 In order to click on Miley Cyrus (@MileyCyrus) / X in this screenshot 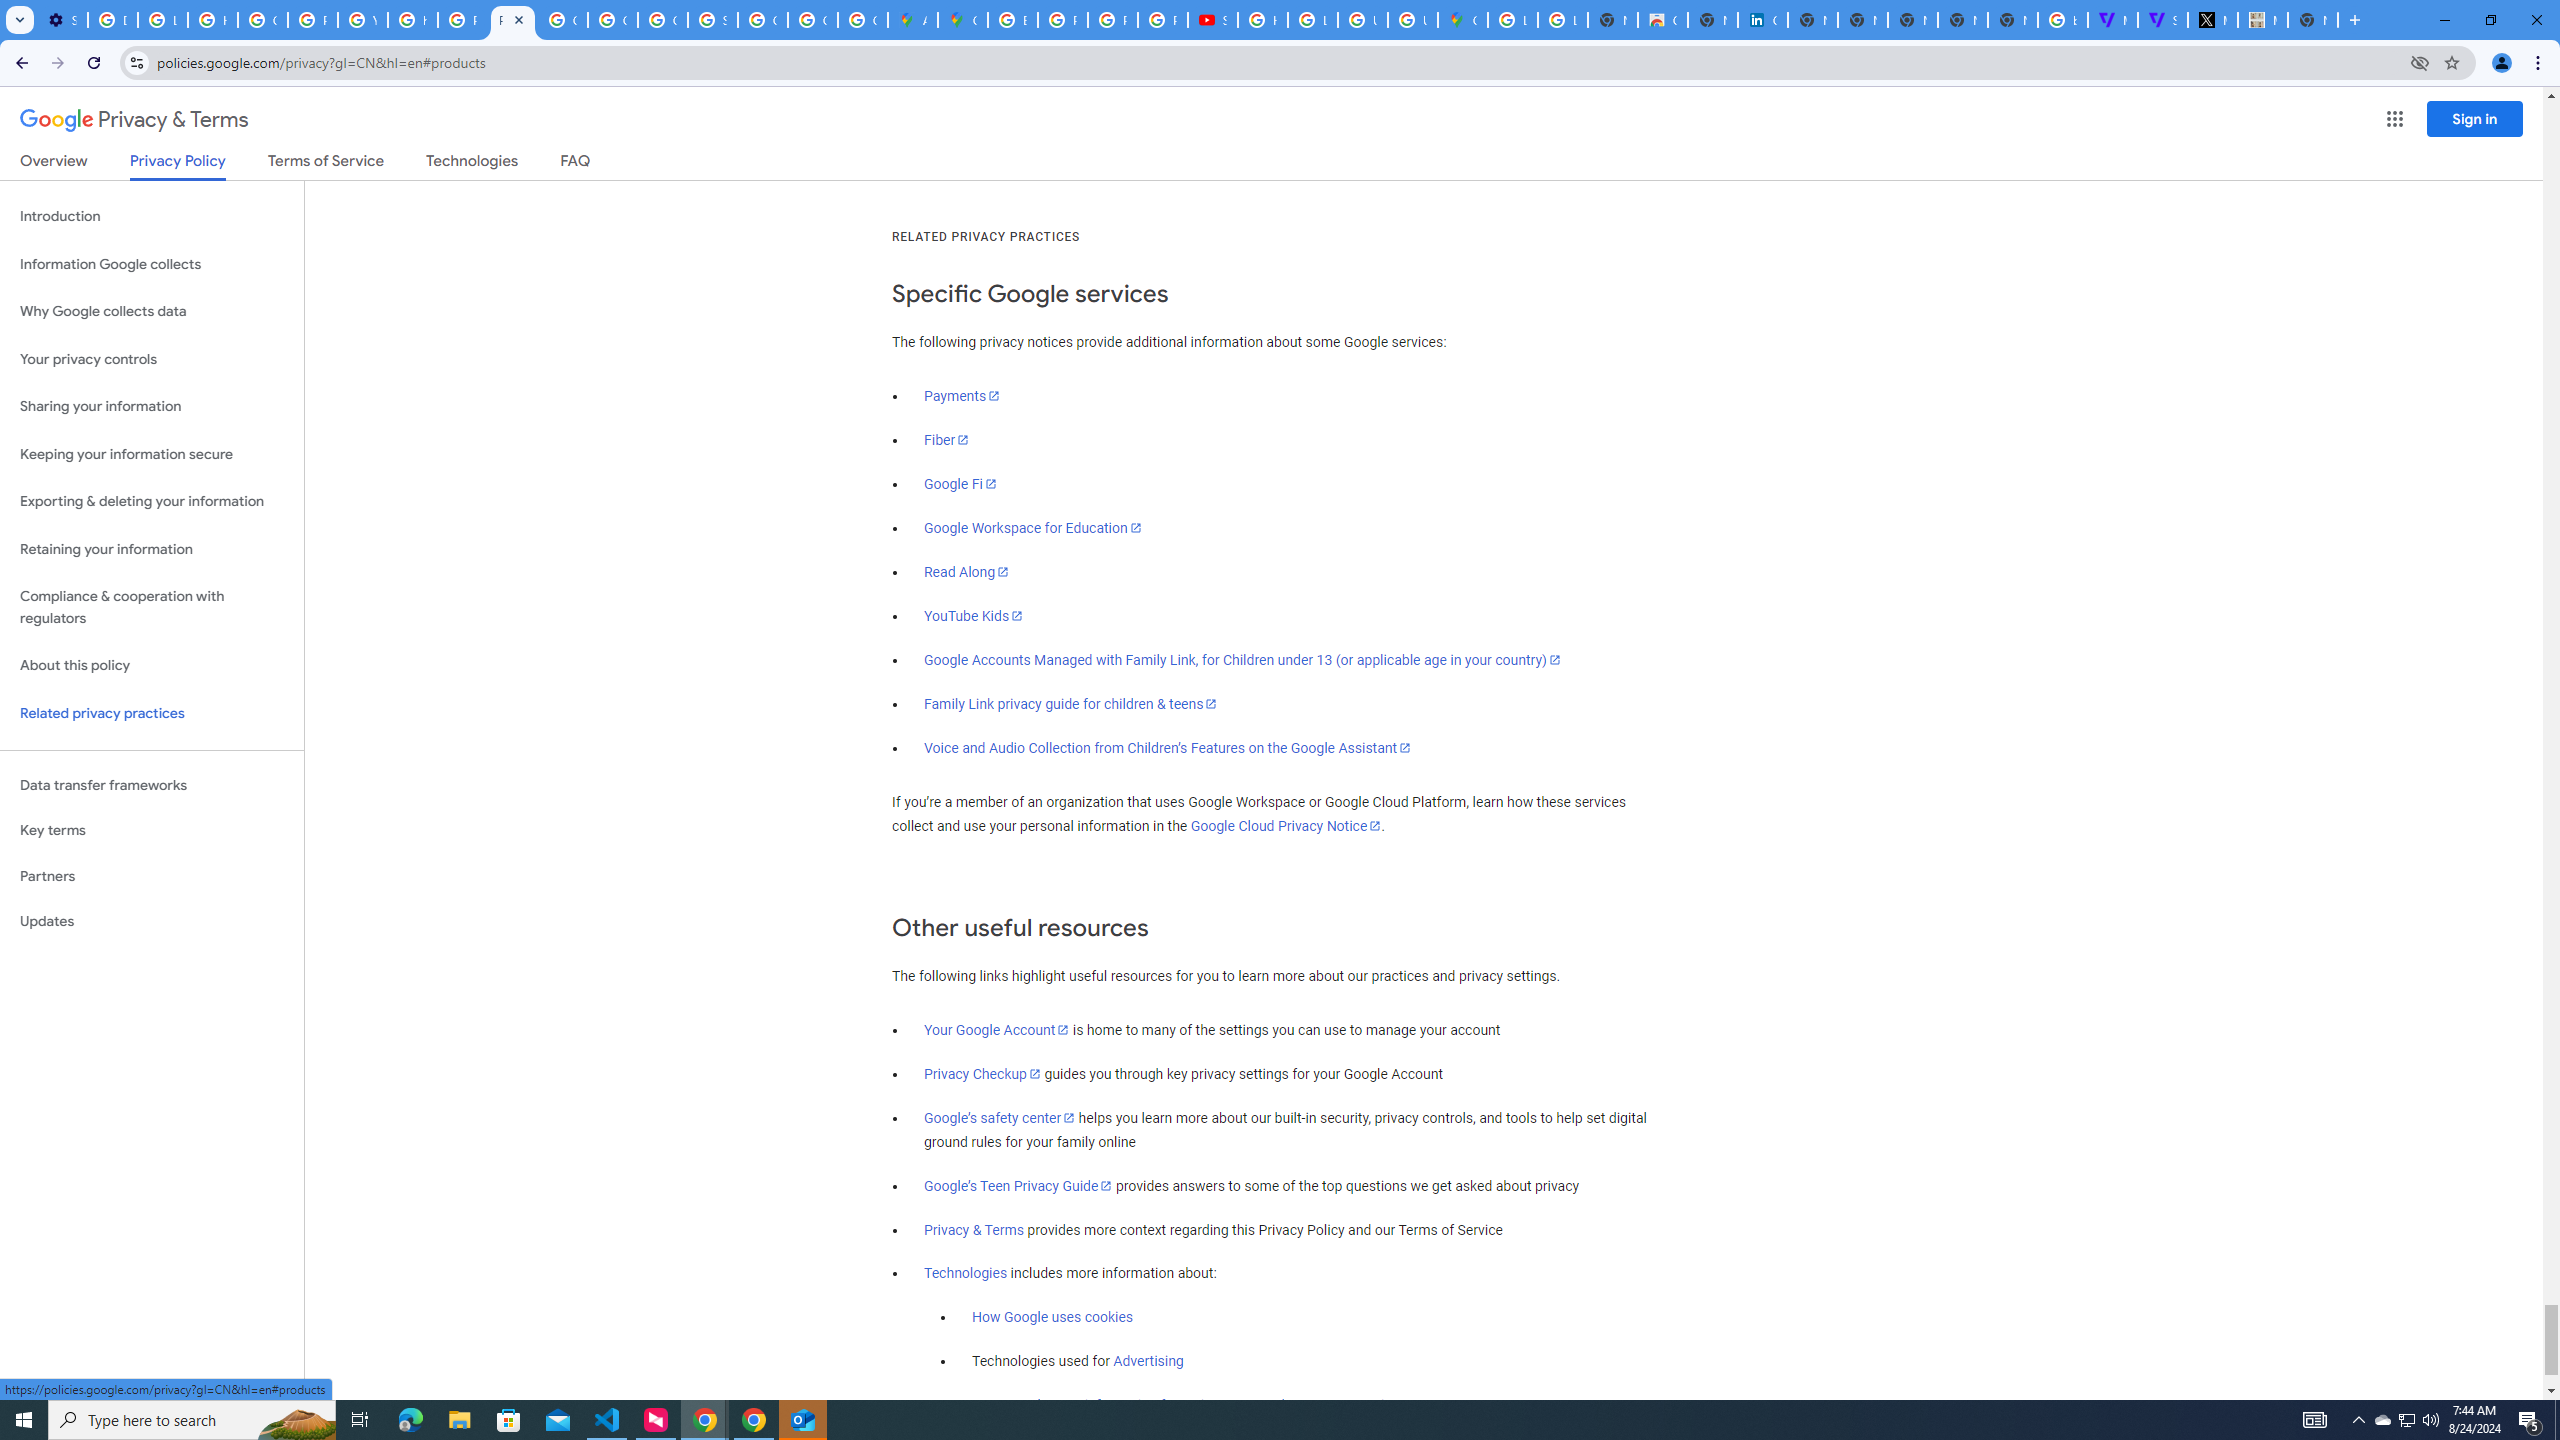, I will do `click(2212, 20)`.